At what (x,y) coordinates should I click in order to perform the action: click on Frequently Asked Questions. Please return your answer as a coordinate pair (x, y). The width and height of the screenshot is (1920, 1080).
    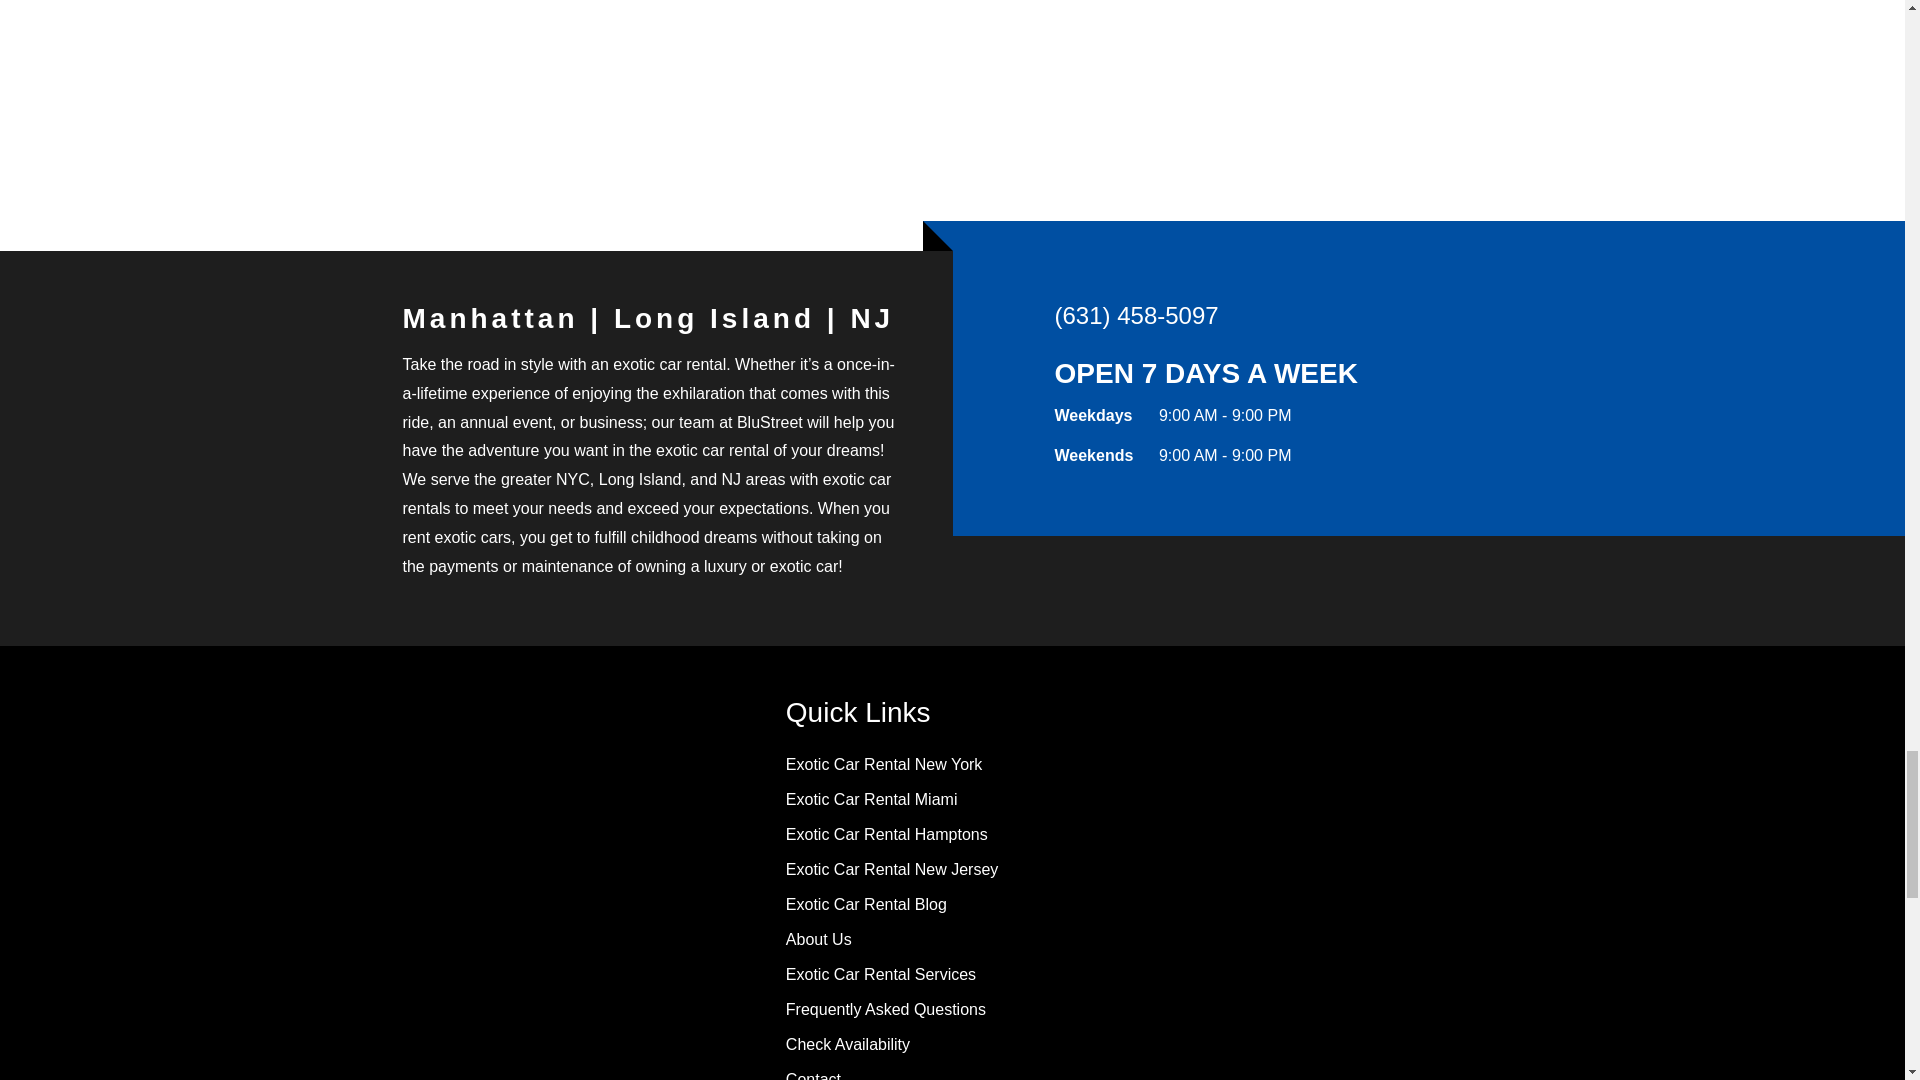
    Looking at the image, I should click on (886, 1010).